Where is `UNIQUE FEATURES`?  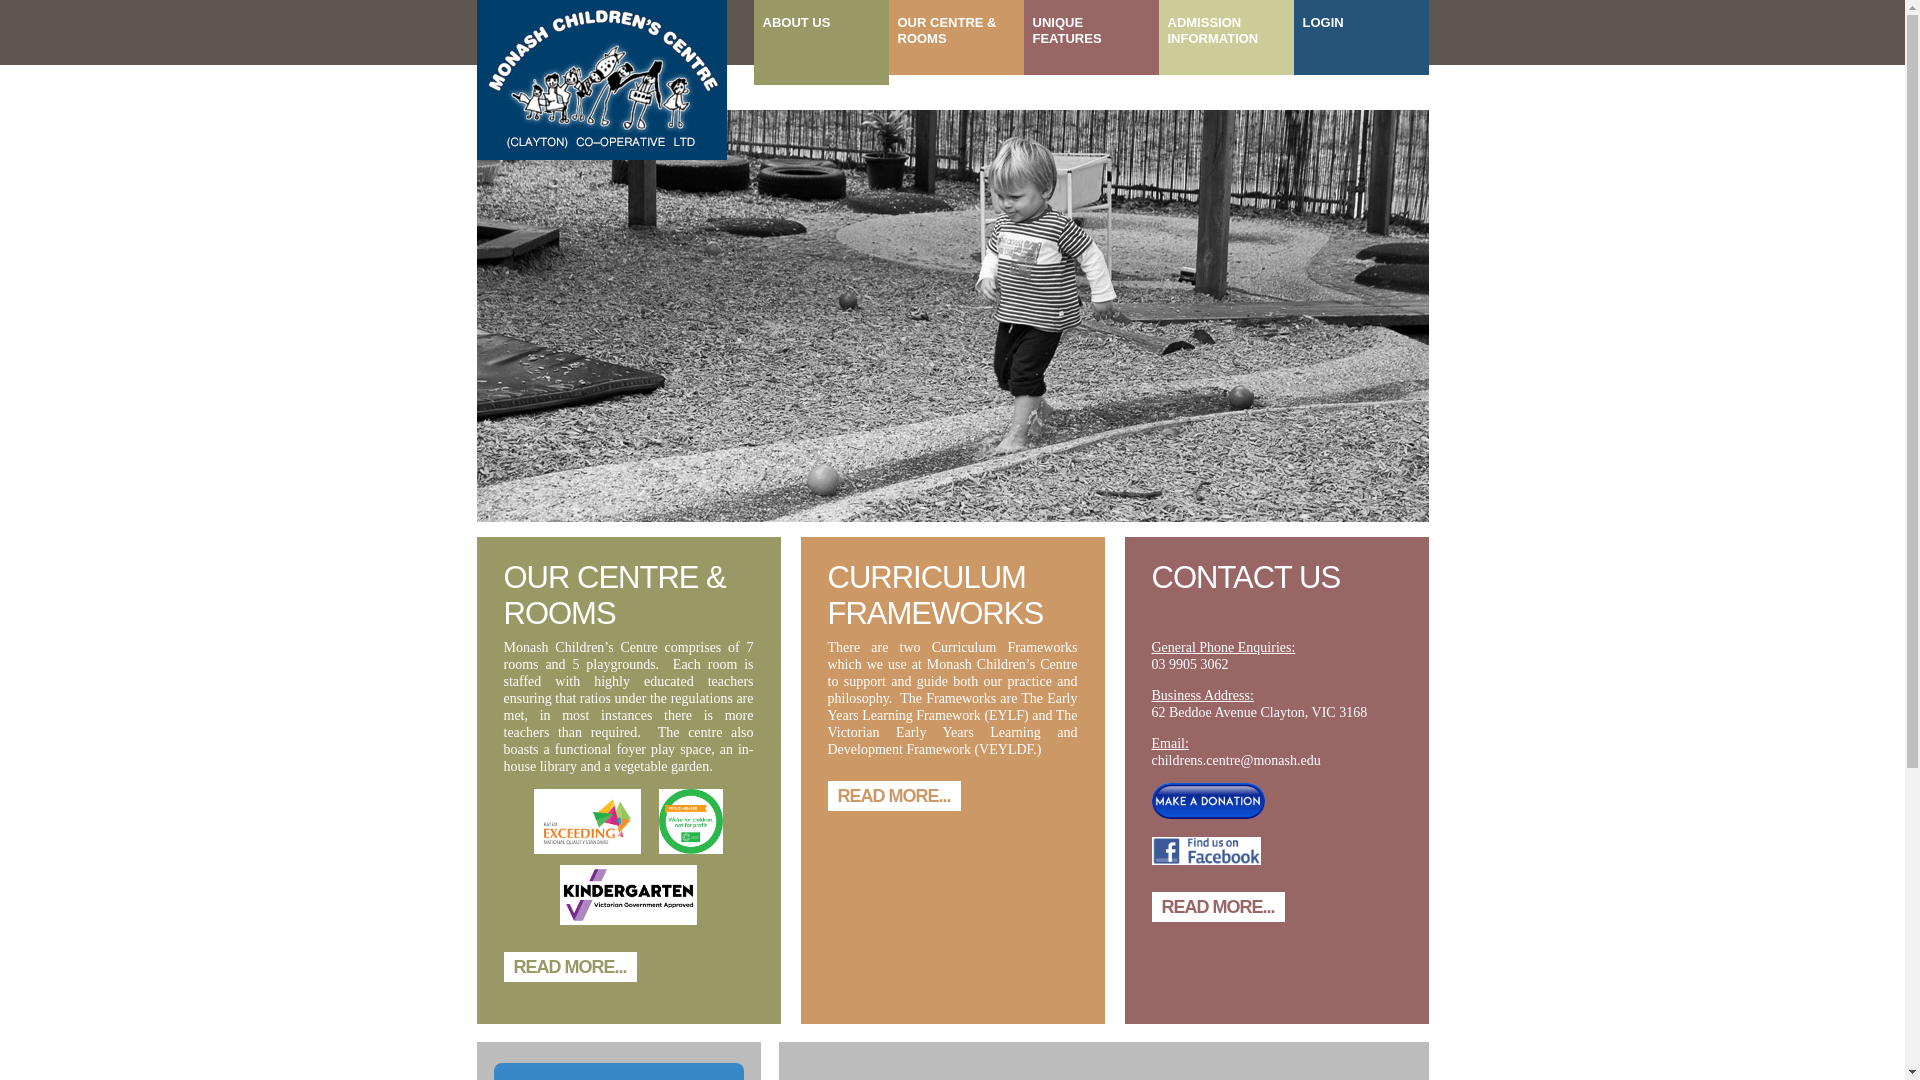
UNIQUE FEATURES is located at coordinates (1092, 38).